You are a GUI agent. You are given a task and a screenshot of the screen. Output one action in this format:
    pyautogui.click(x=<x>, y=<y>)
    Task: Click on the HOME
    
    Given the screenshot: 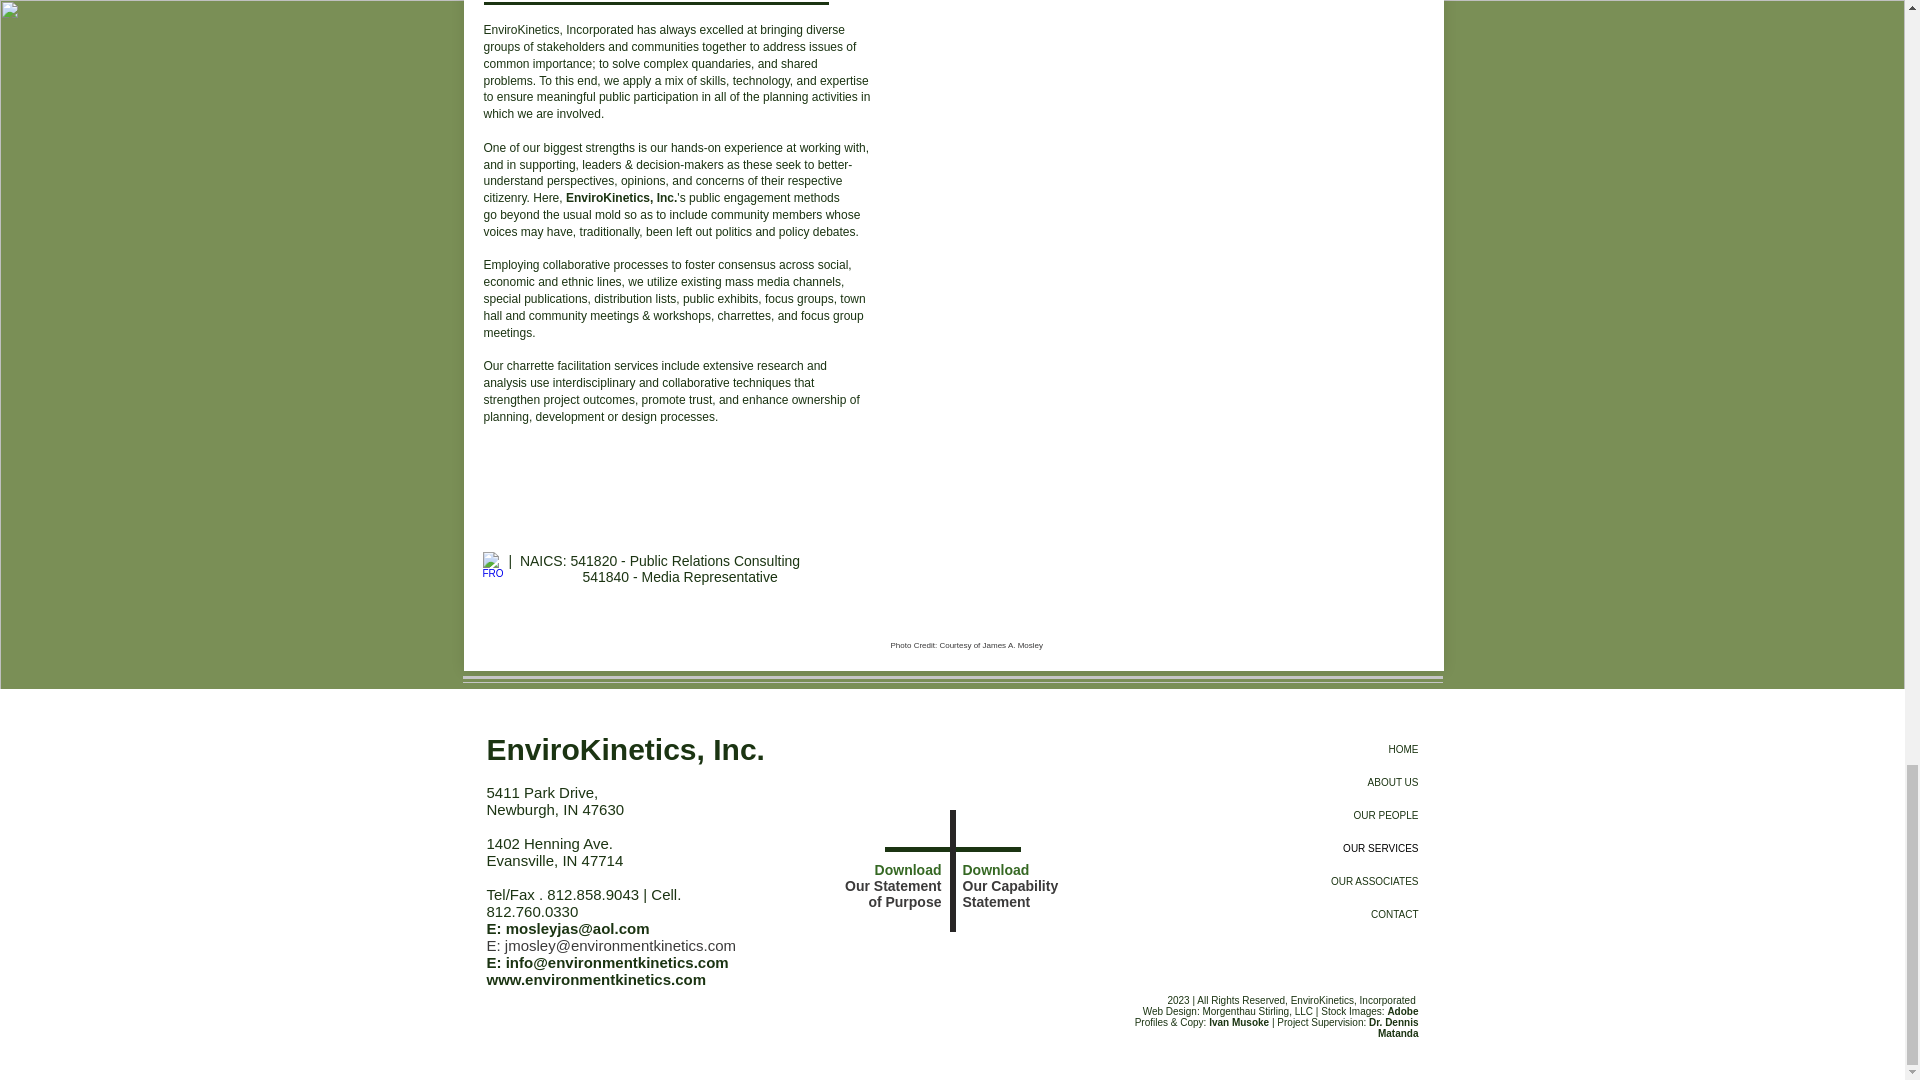 What is the action you would take?
    pyautogui.click(x=1330, y=749)
    